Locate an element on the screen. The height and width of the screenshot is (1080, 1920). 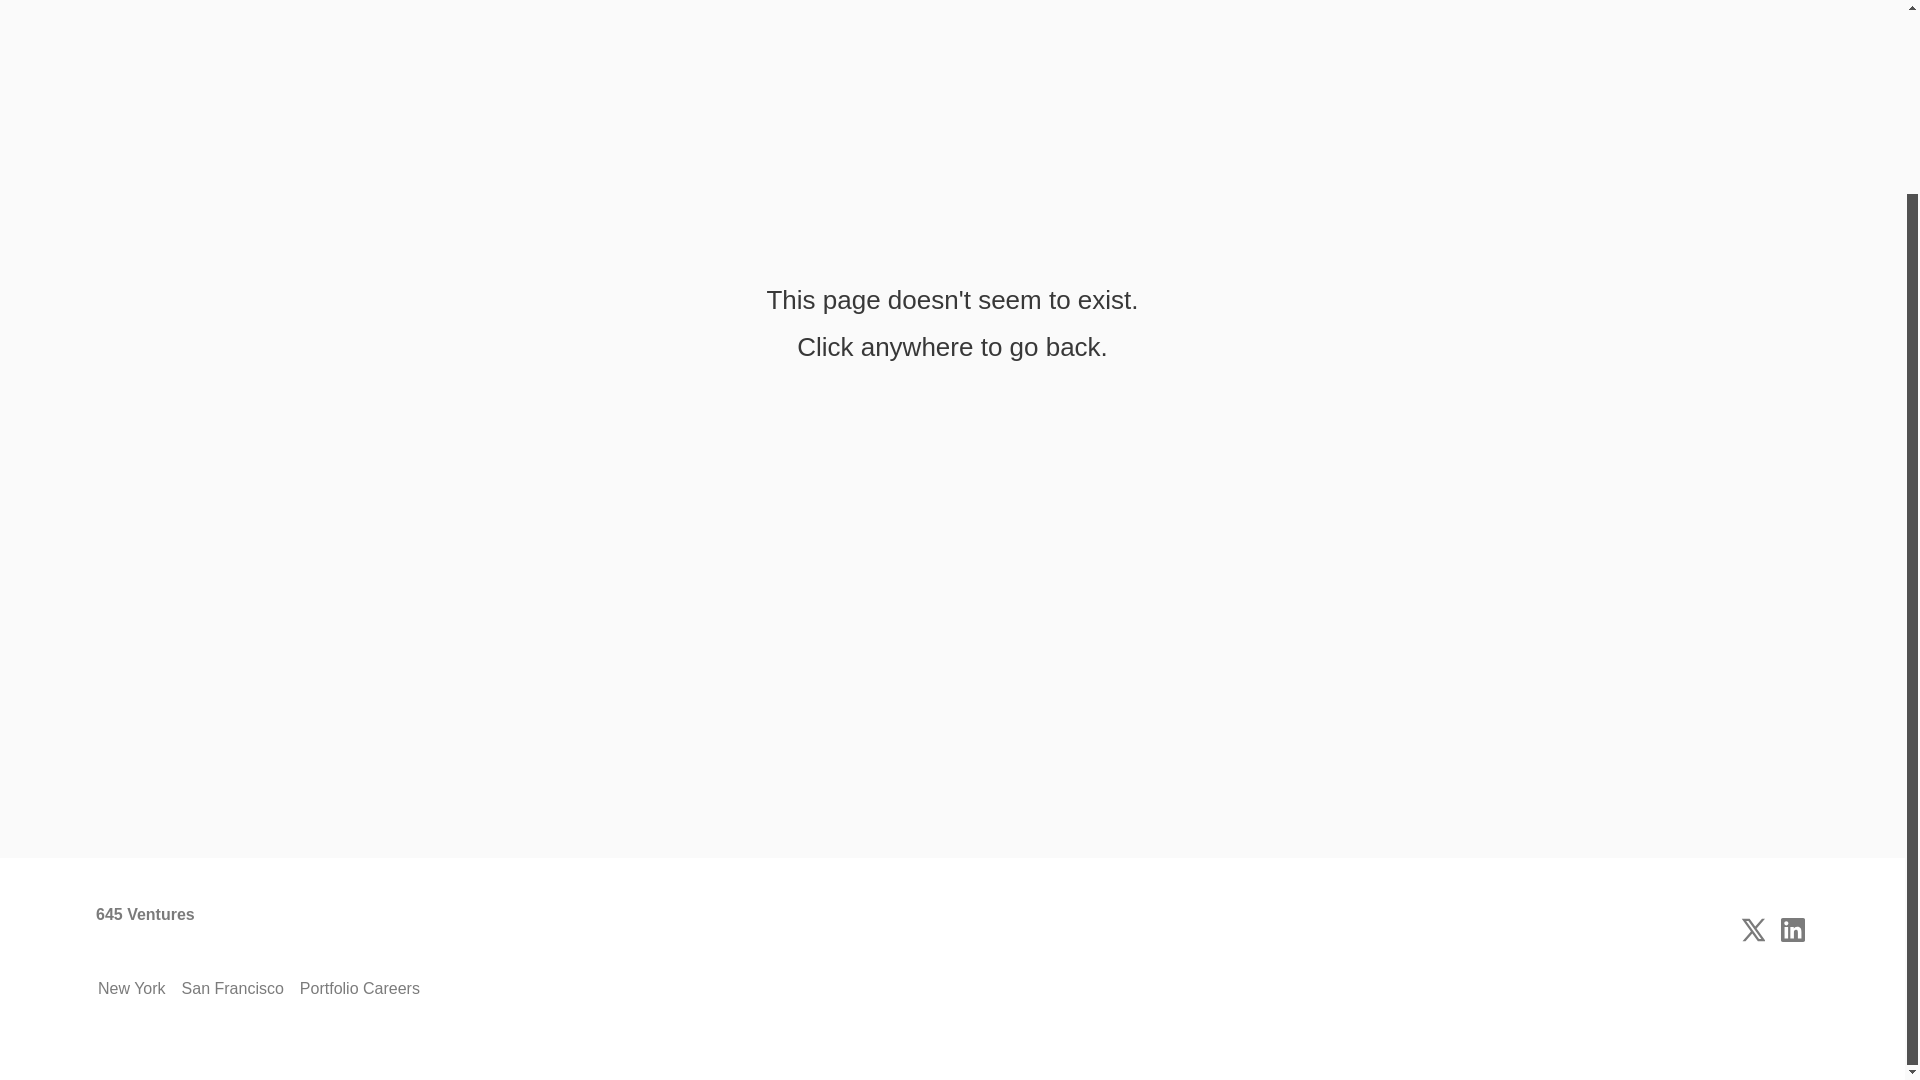
645 Ventures is located at coordinates (146, 930).